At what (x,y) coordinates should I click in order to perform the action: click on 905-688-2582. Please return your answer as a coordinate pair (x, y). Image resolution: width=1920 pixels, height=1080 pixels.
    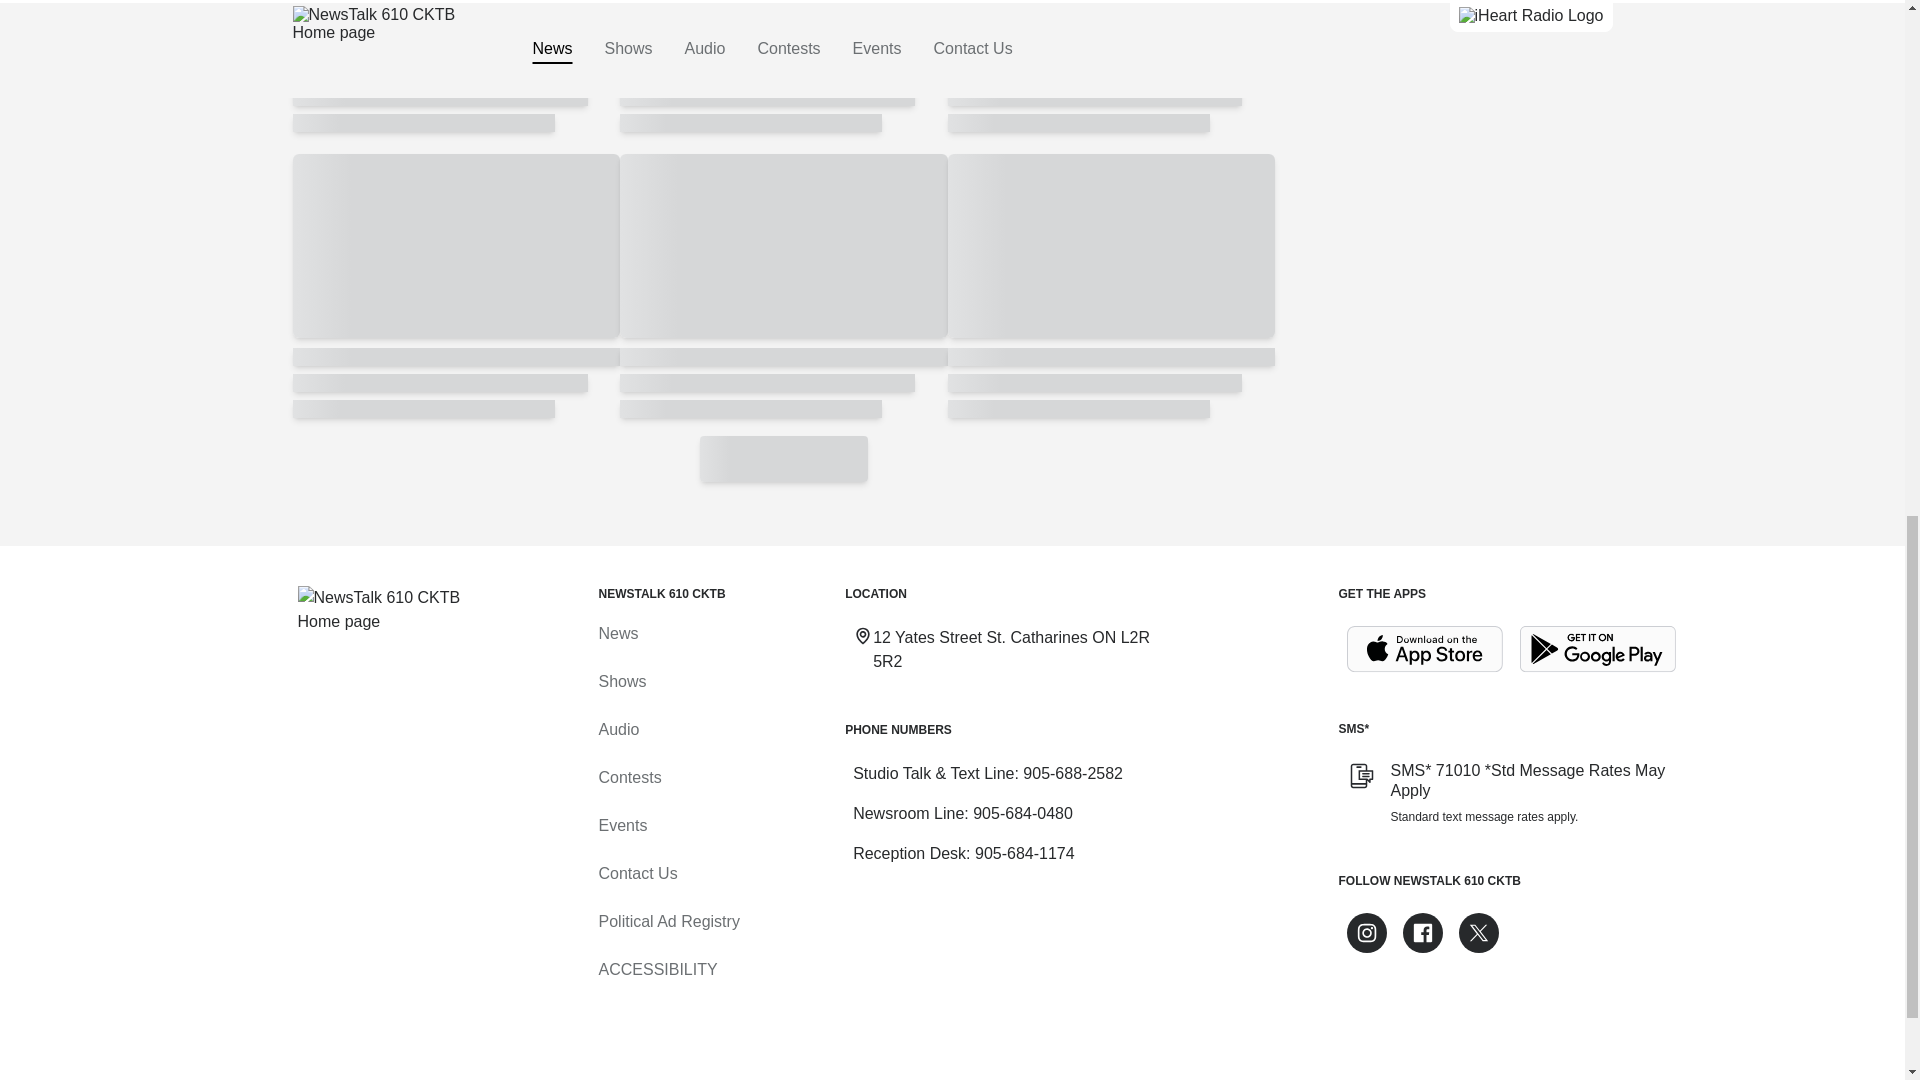
    Looking at the image, I should click on (1073, 772).